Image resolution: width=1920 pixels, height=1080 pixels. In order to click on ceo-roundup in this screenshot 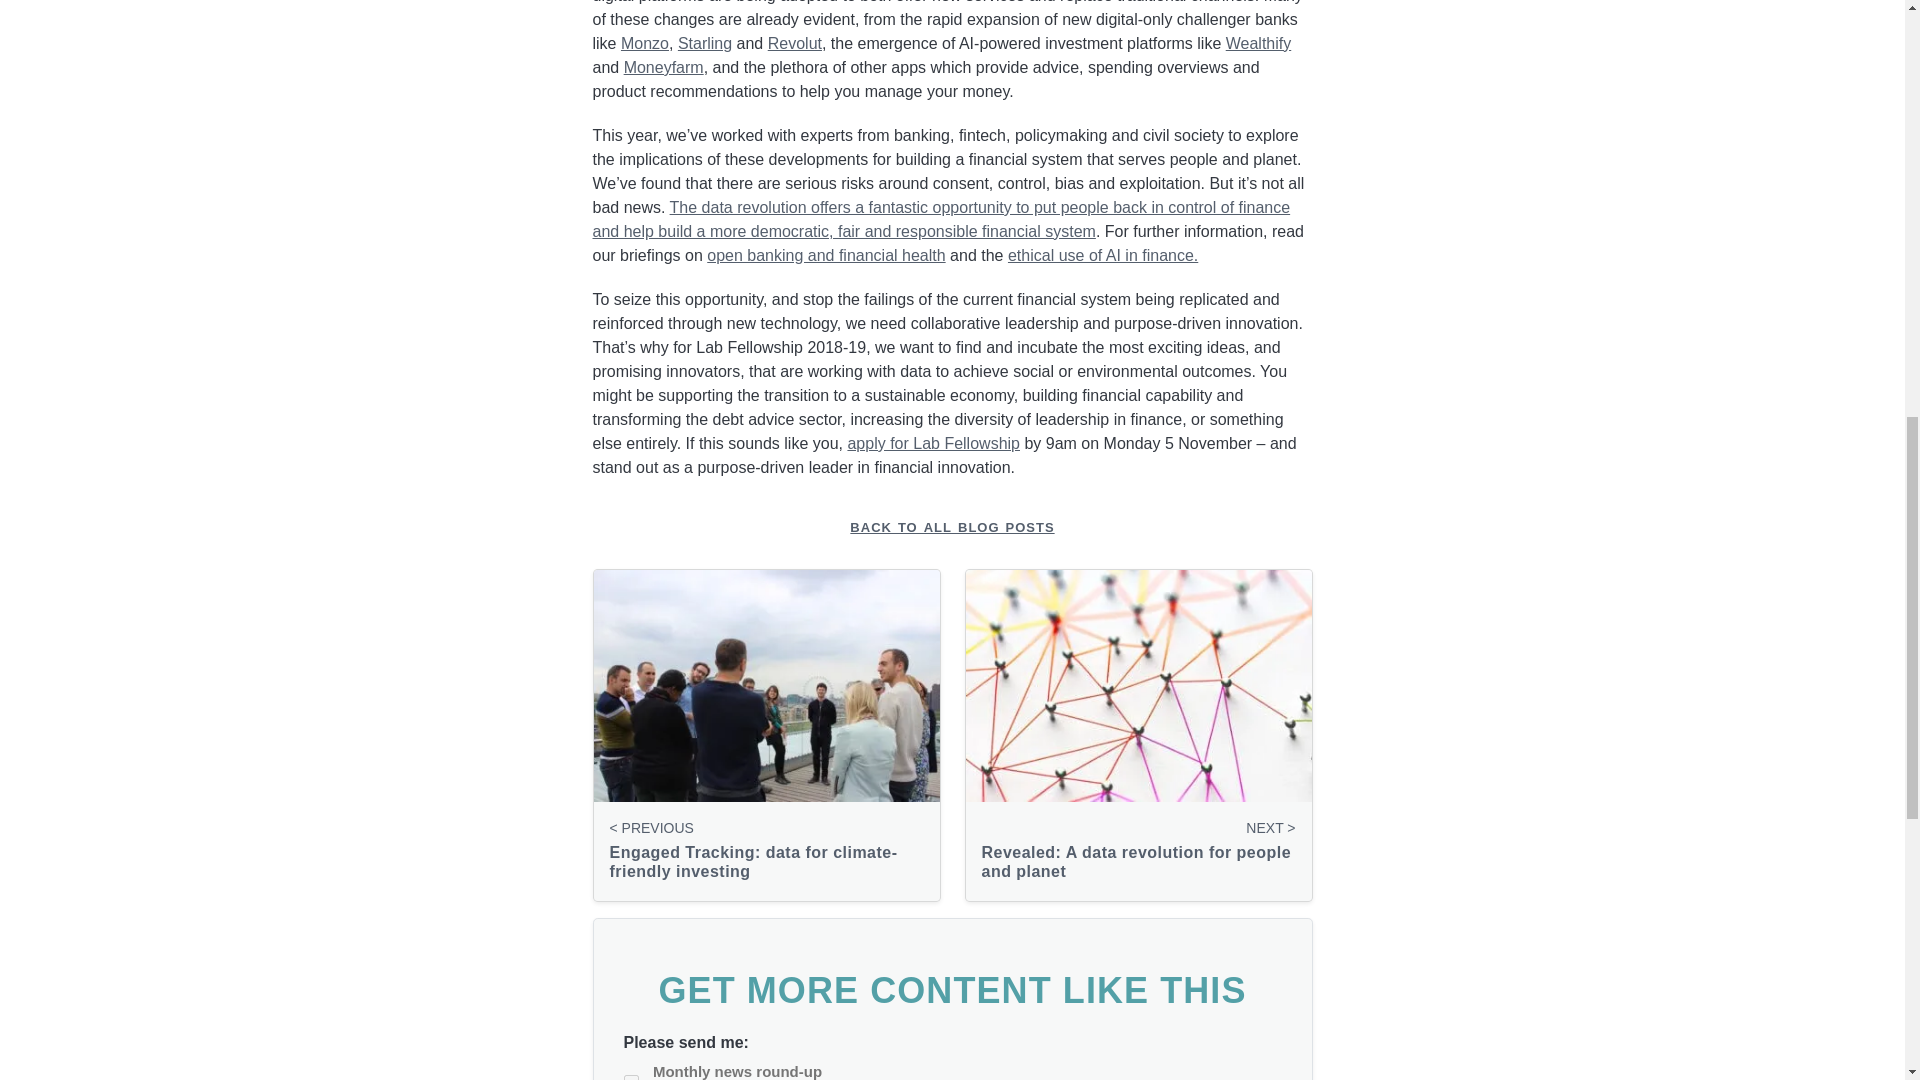, I will do `click(632, 1077)`.